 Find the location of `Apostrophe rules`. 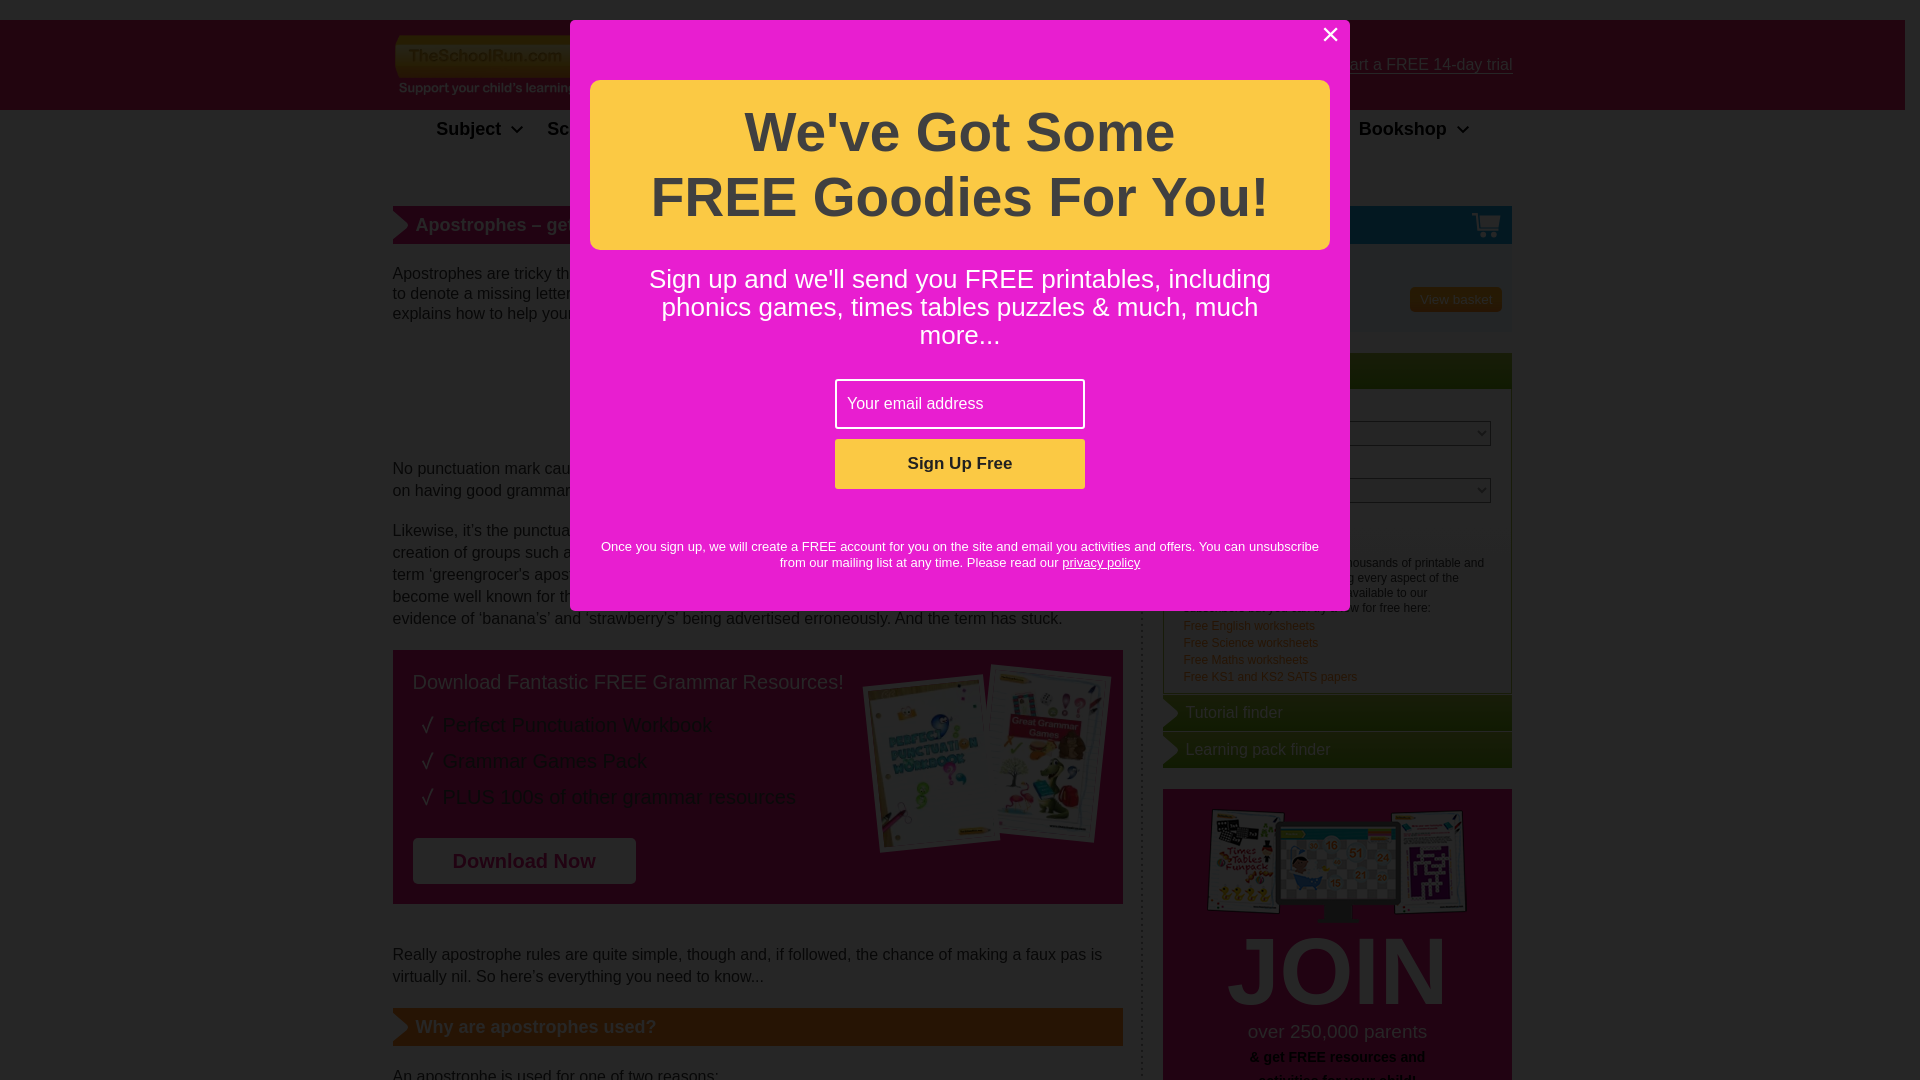

Apostrophe rules is located at coordinates (1027, 337).